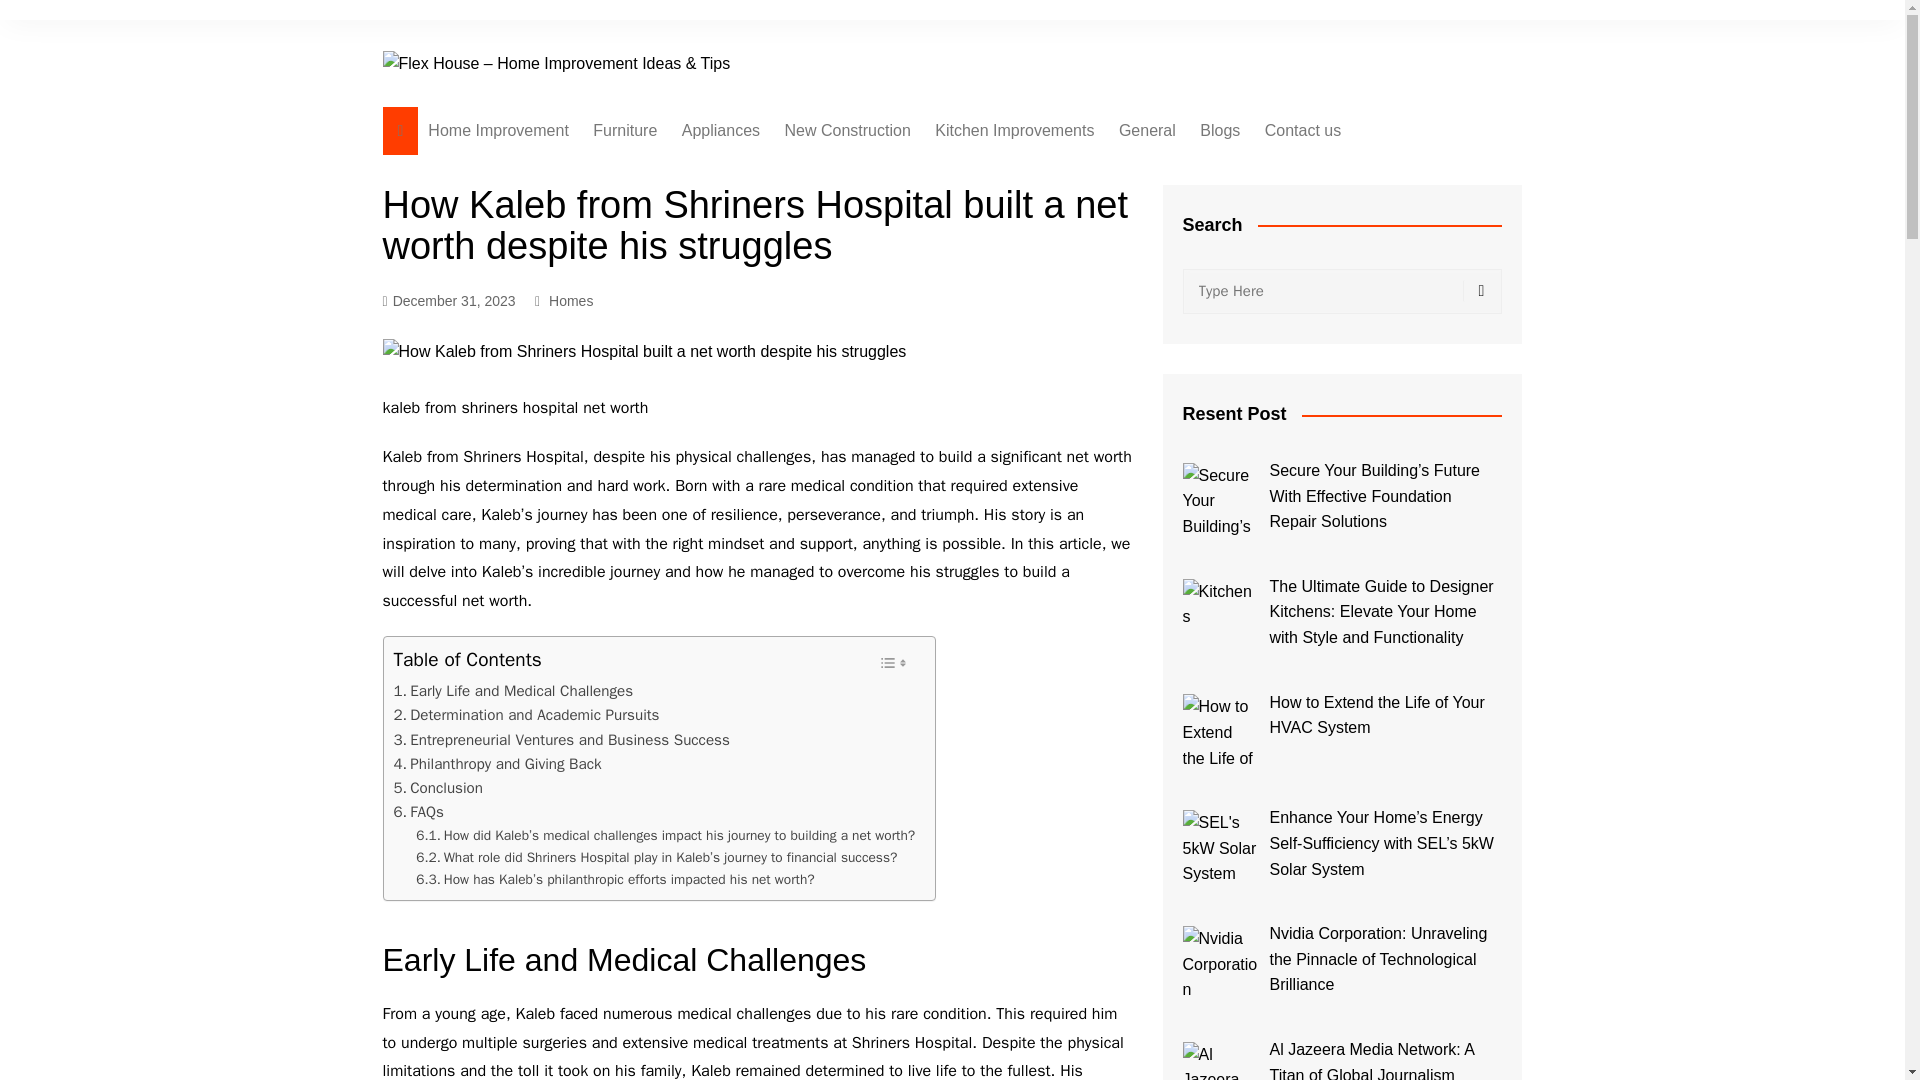  I want to click on Blogs, so click(1220, 130).